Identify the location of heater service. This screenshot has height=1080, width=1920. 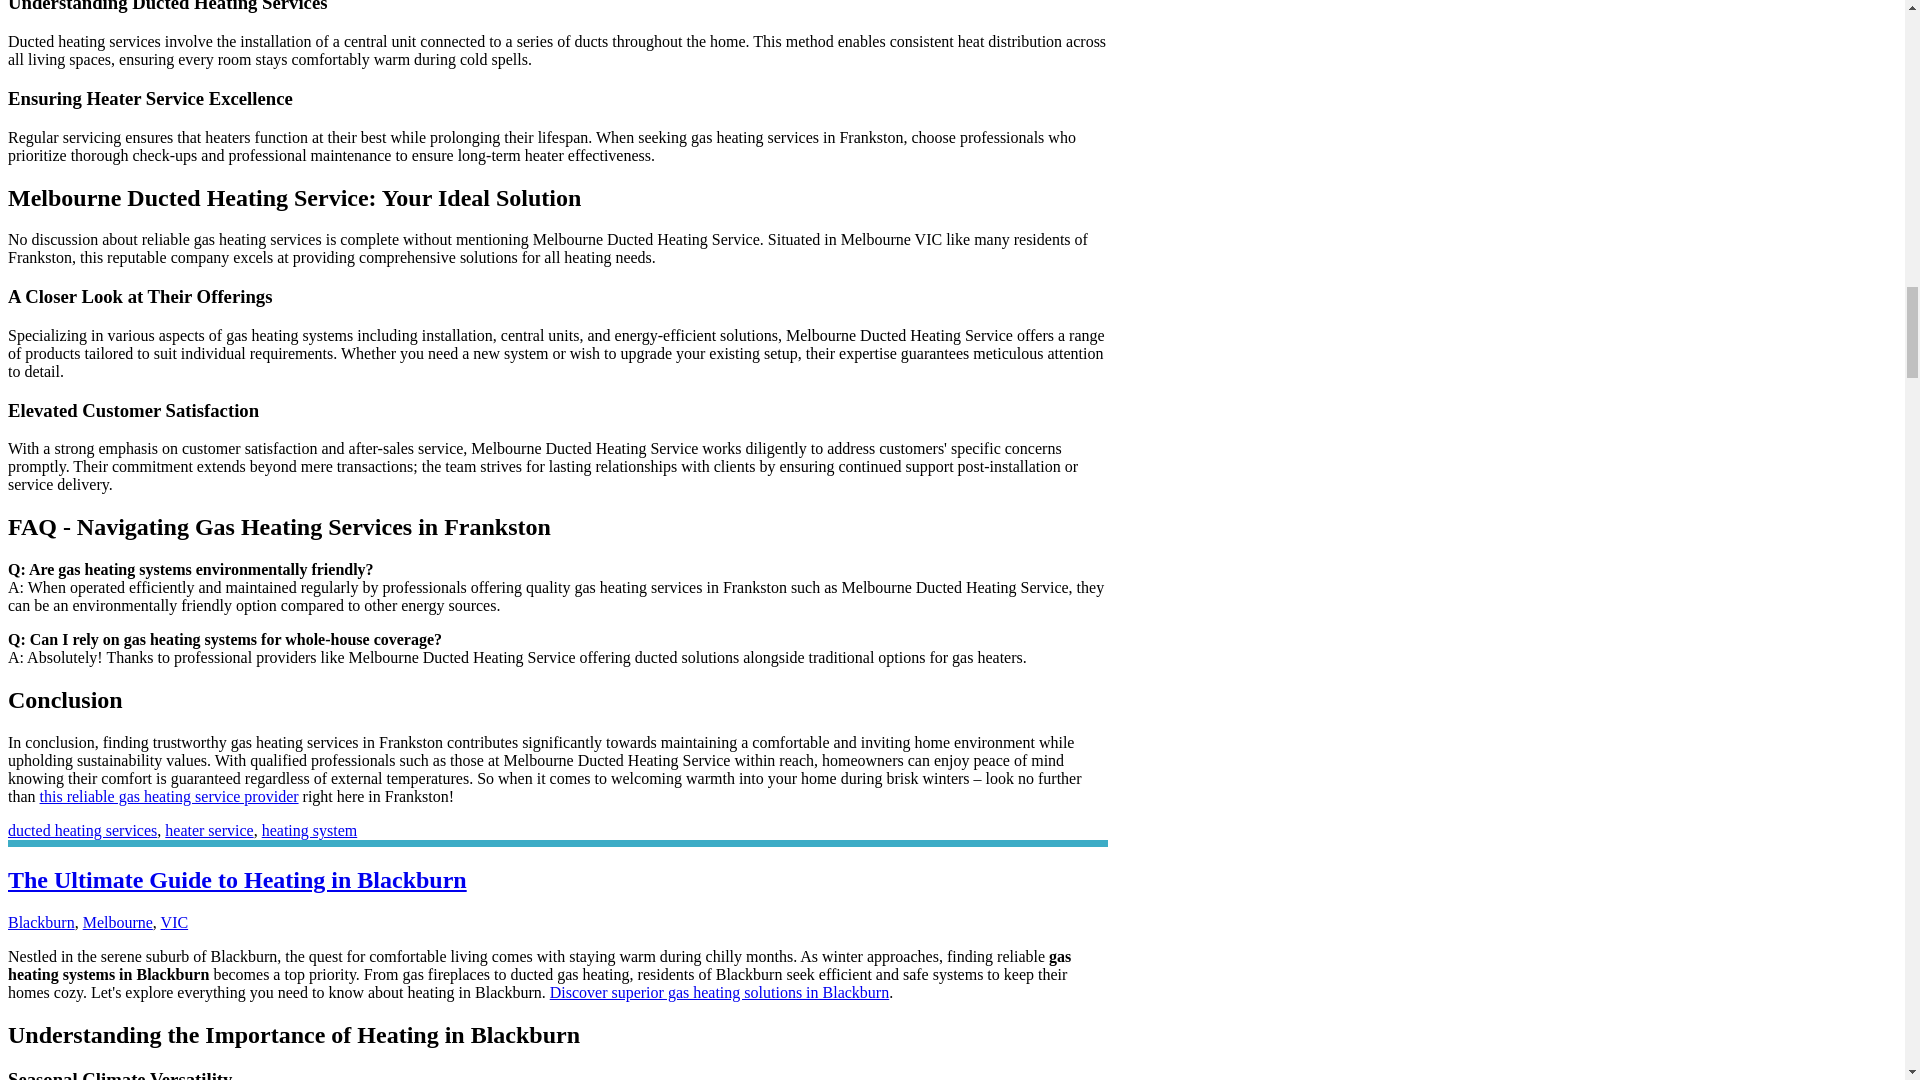
(209, 830).